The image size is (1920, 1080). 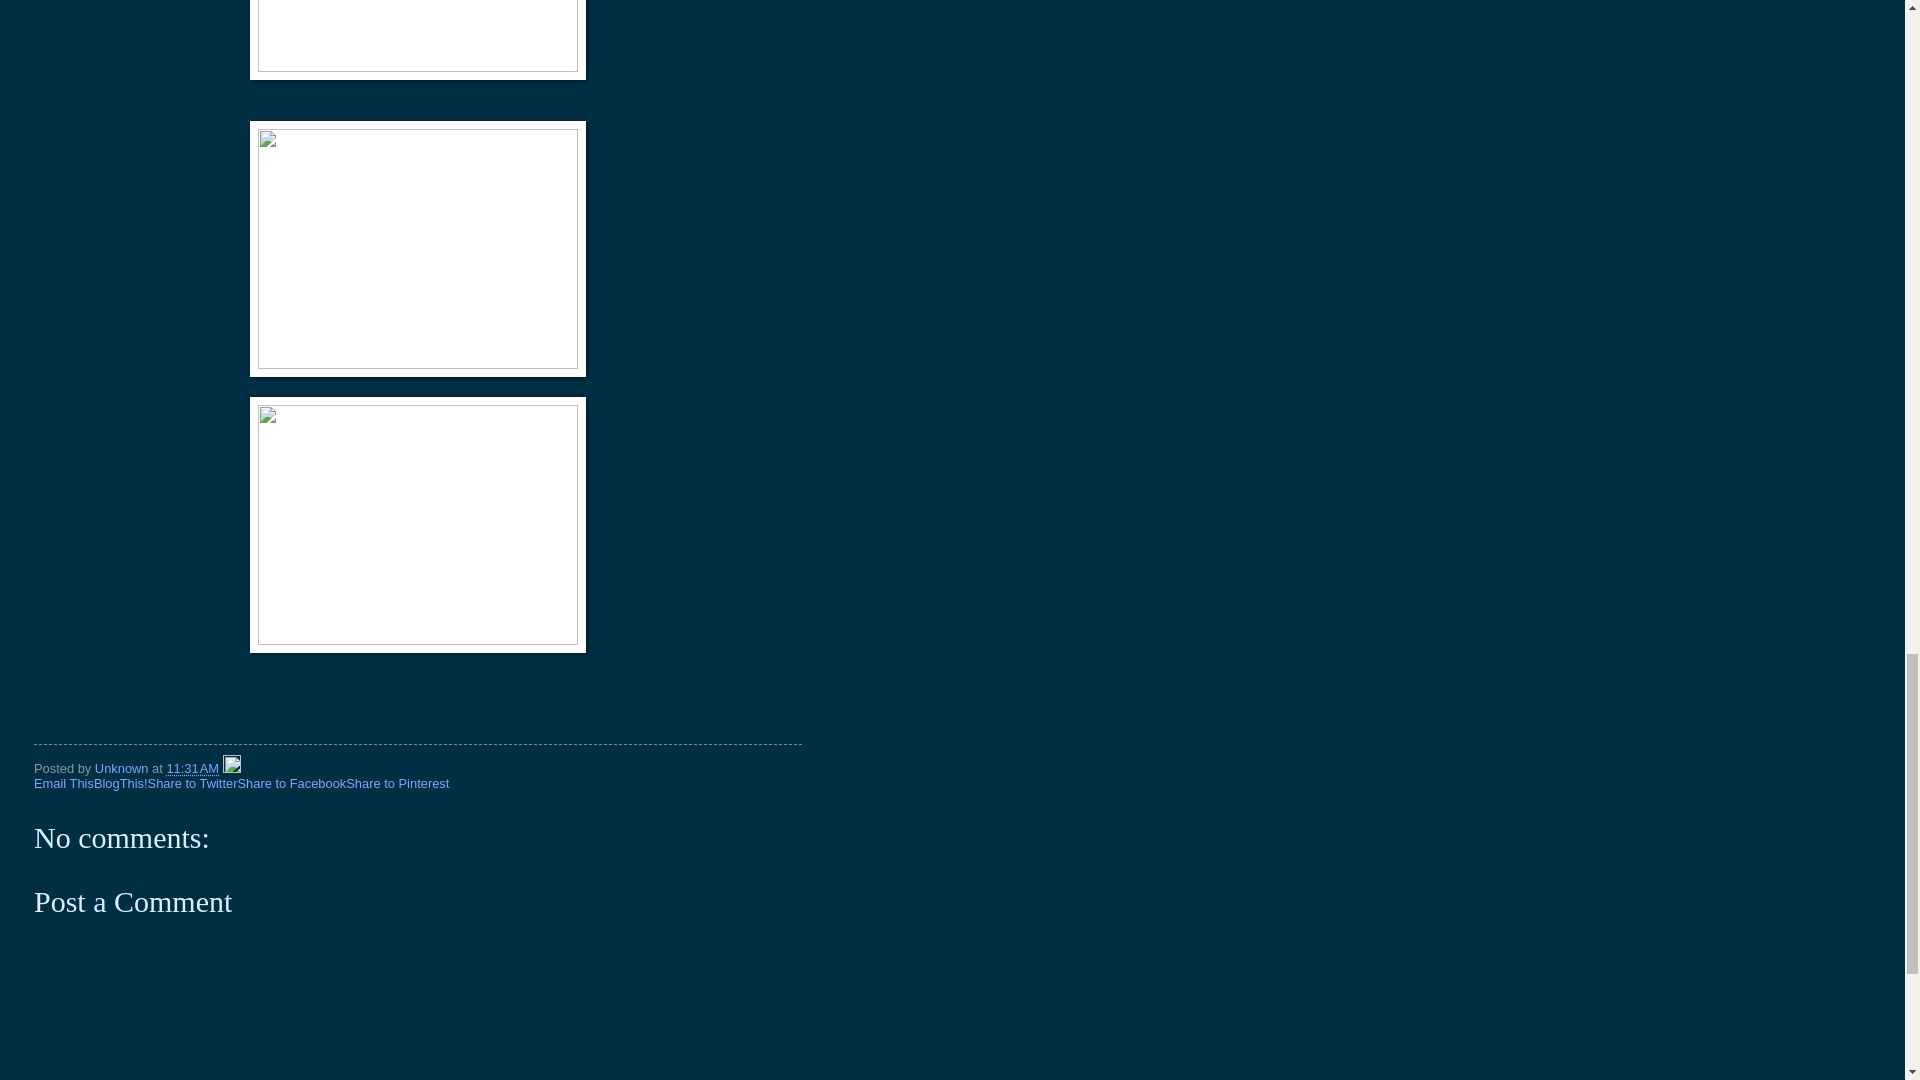 I want to click on Unknown, so click(x=122, y=768).